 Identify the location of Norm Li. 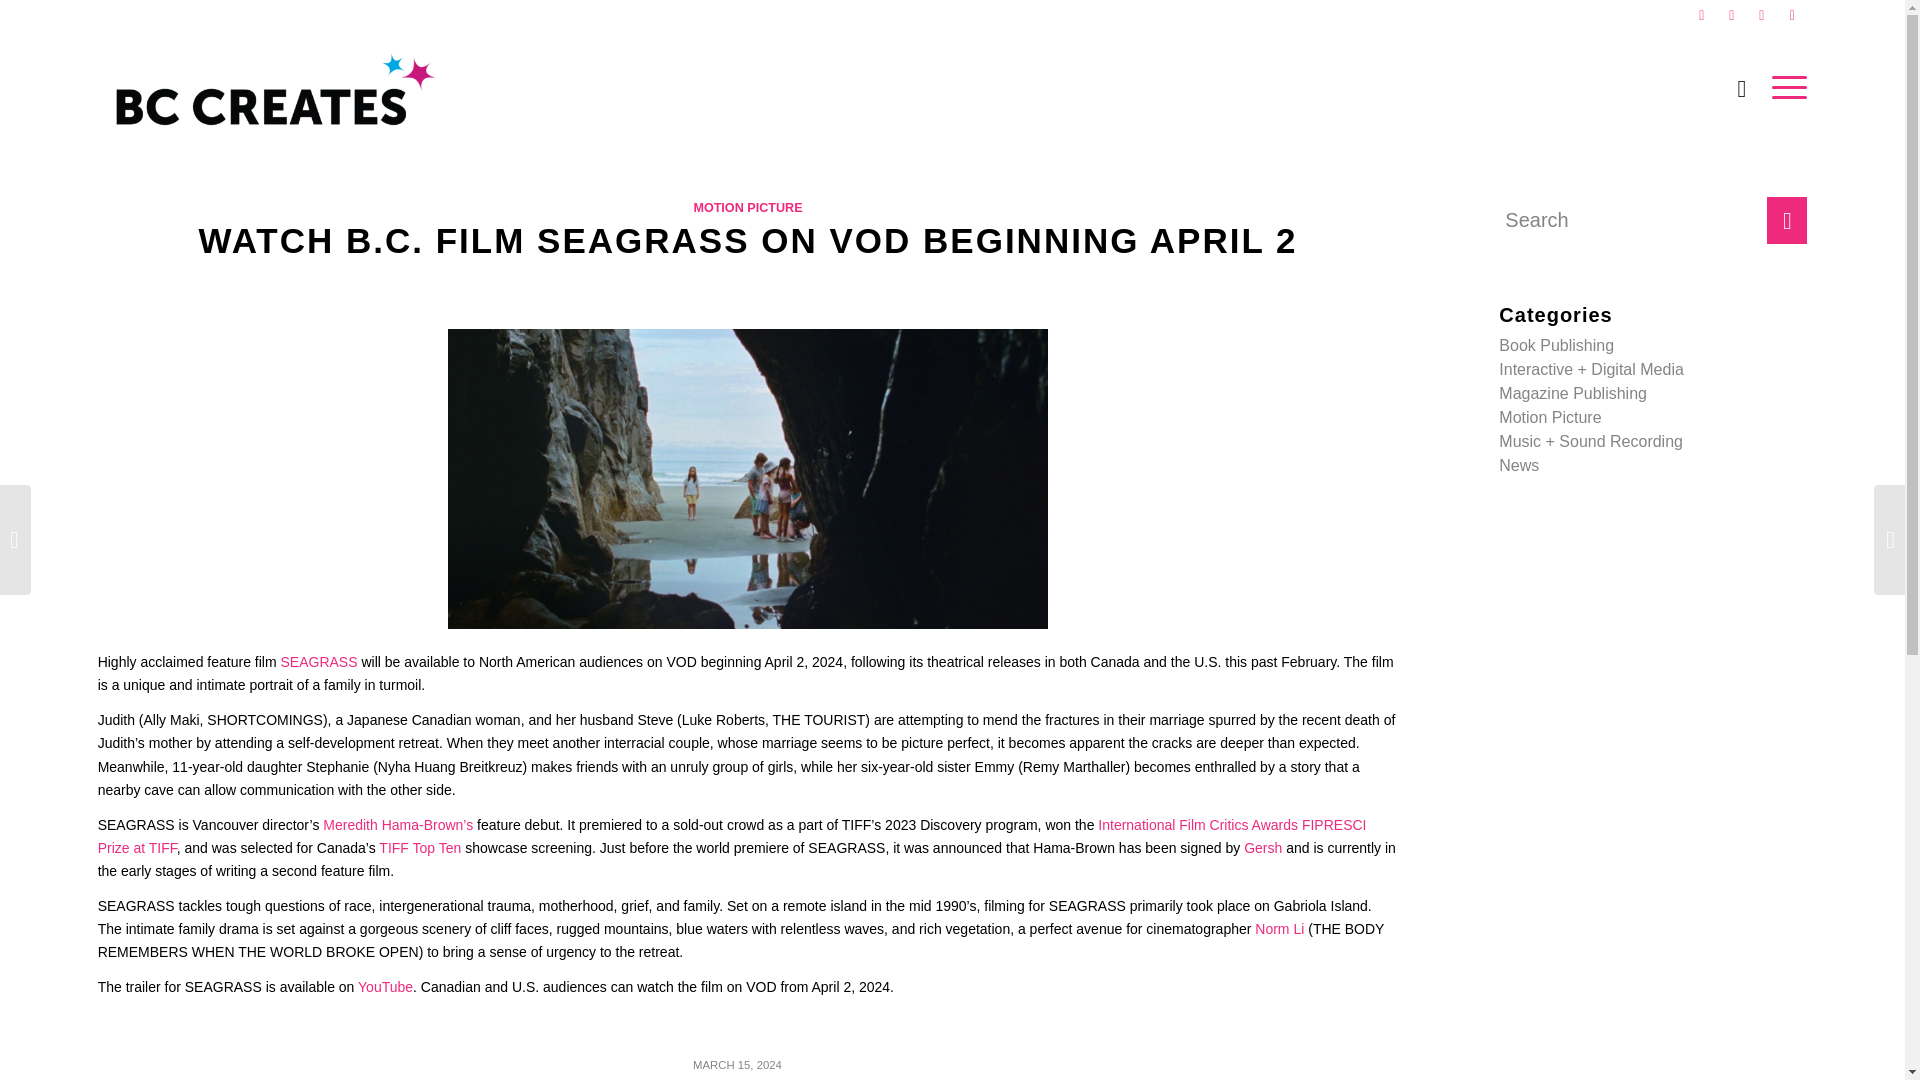
(1279, 929).